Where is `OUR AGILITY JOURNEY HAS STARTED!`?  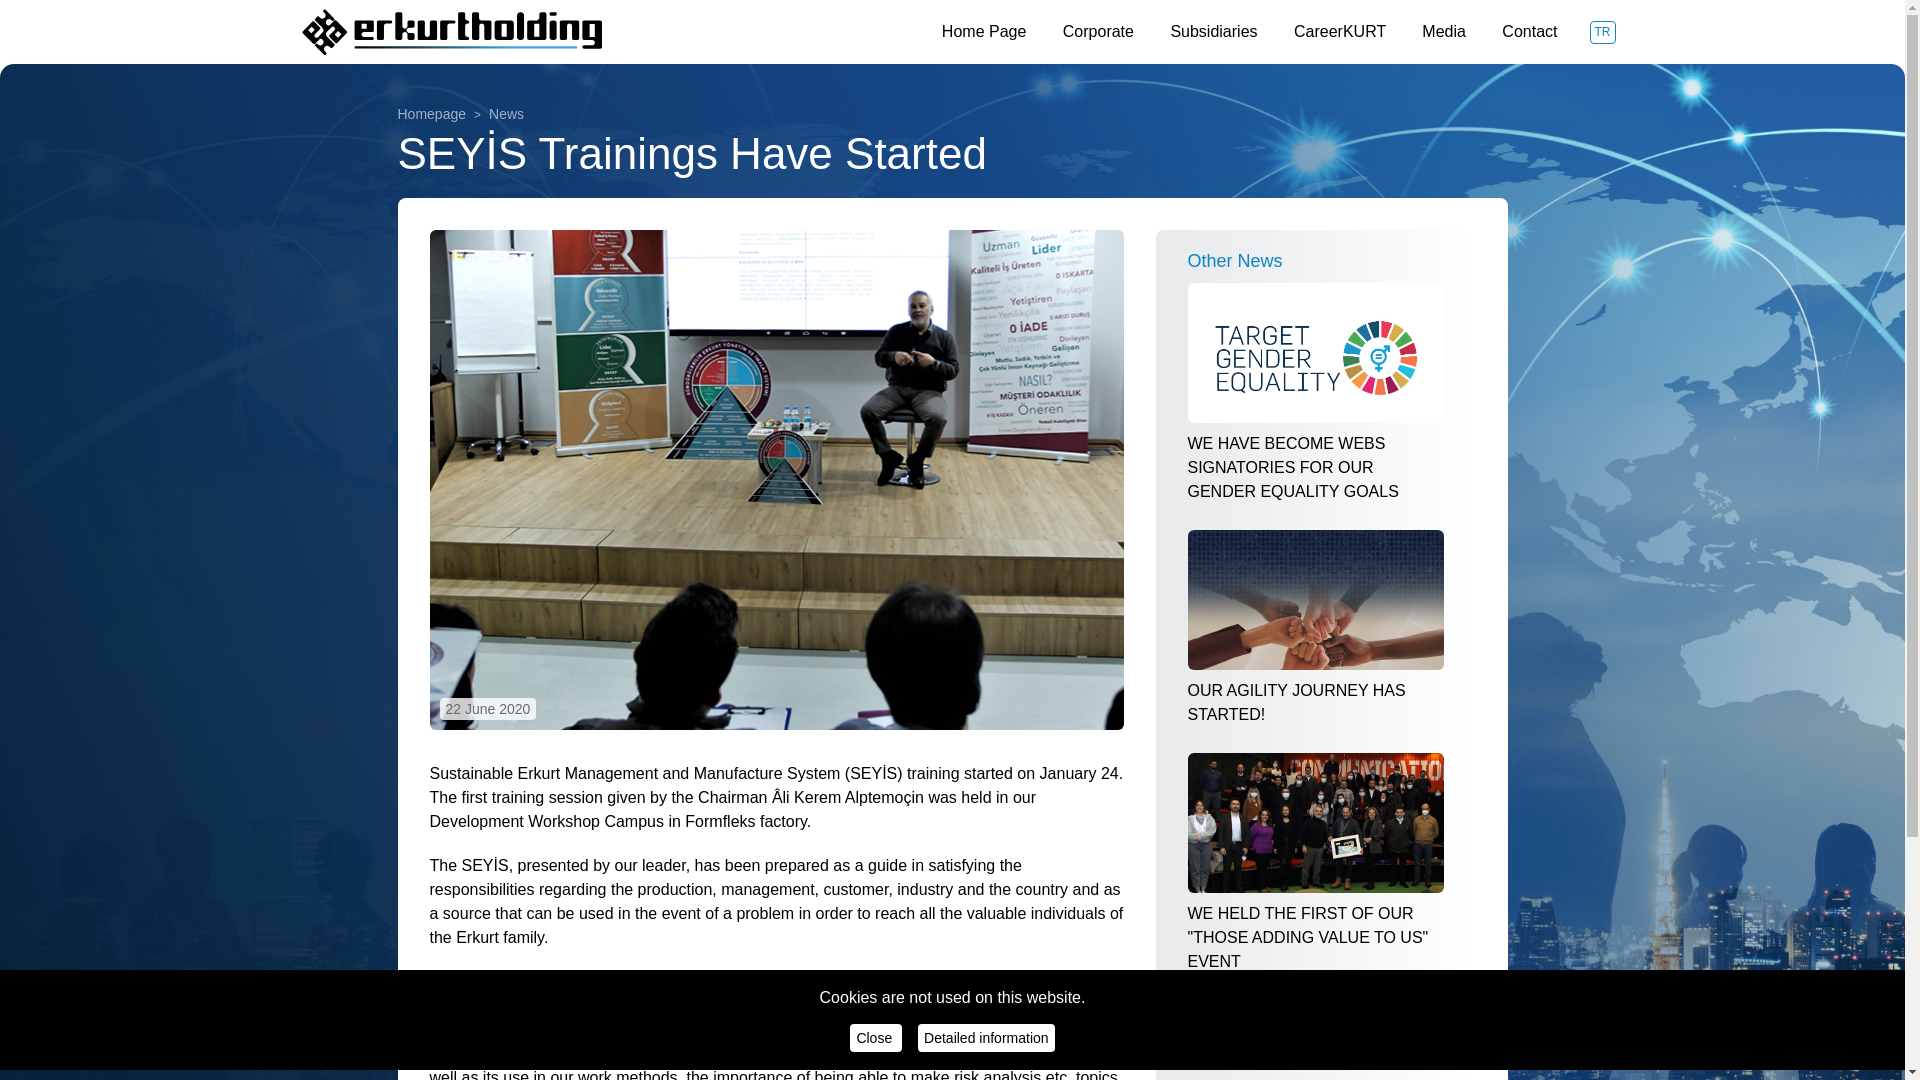
OUR AGILITY JOURNEY HAS STARTED! is located at coordinates (1316, 628).